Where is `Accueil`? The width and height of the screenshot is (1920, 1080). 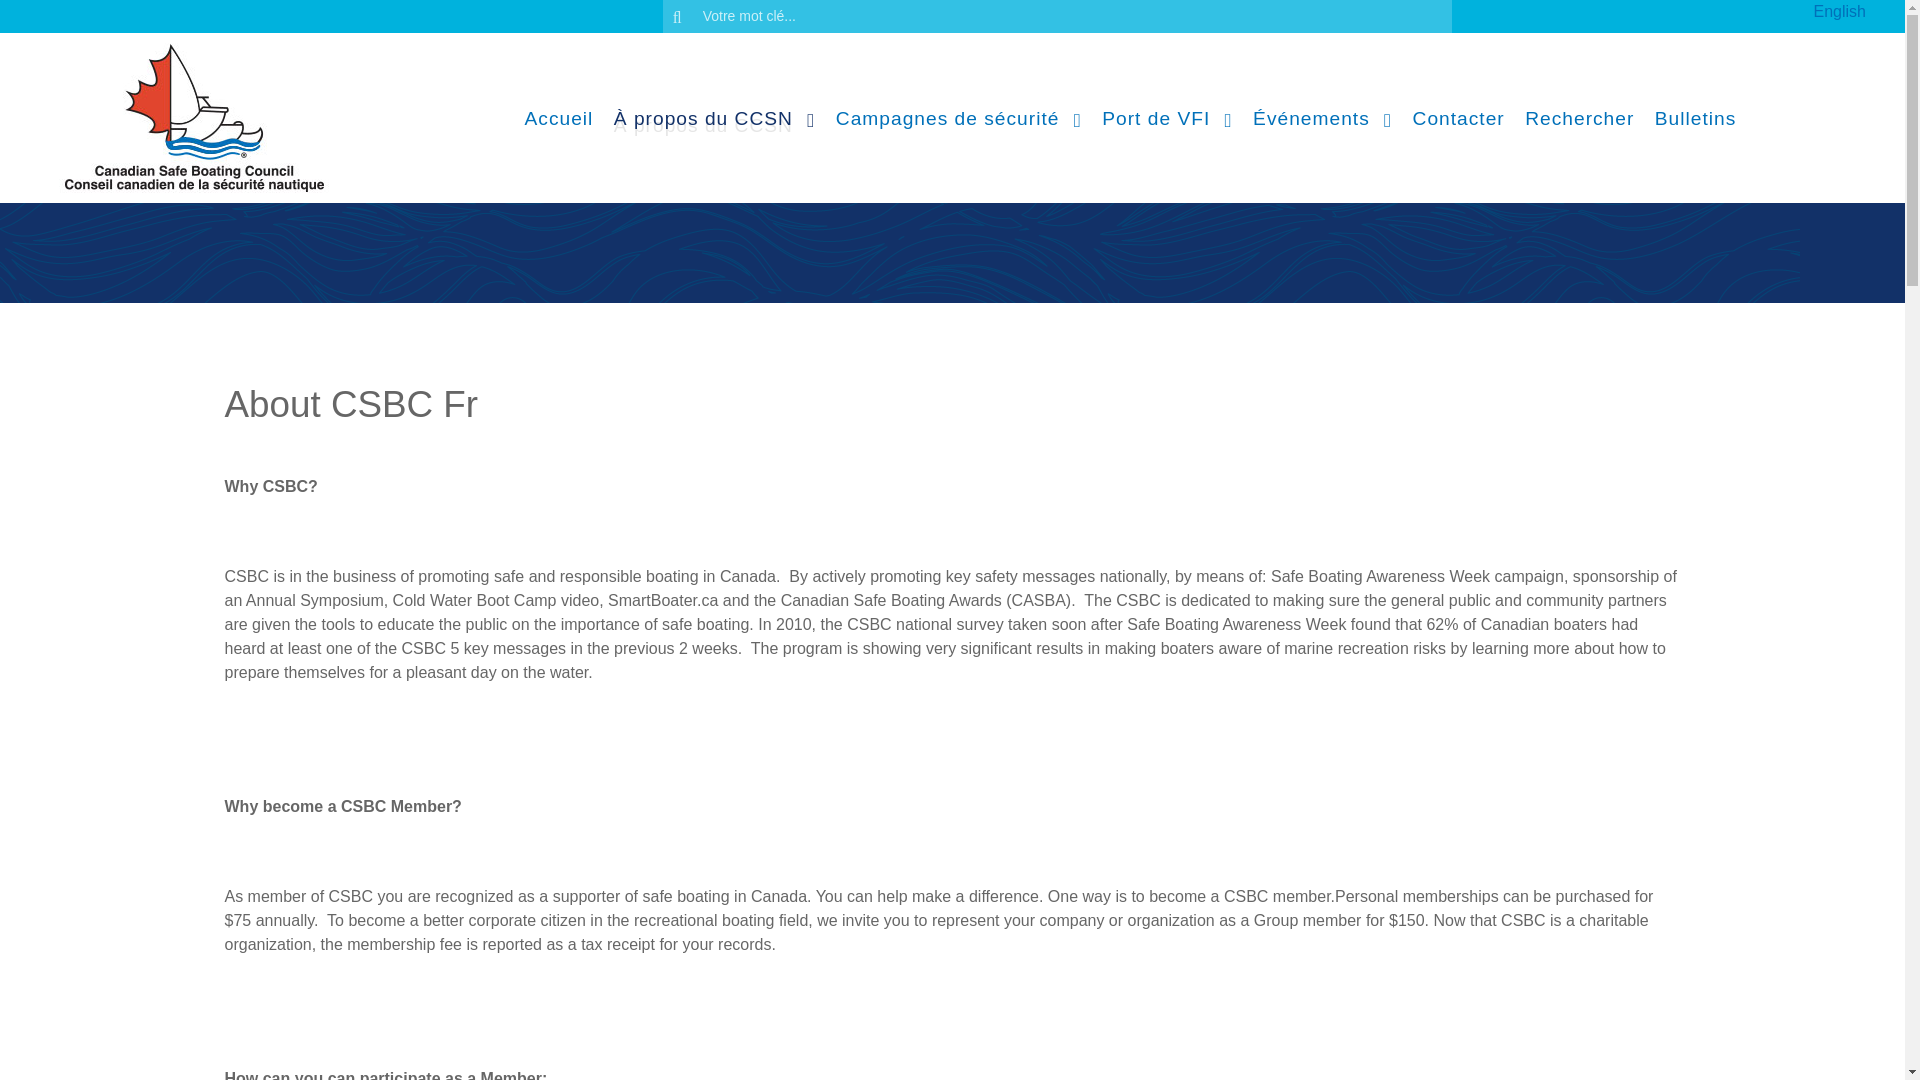 Accueil is located at coordinates (558, 118).